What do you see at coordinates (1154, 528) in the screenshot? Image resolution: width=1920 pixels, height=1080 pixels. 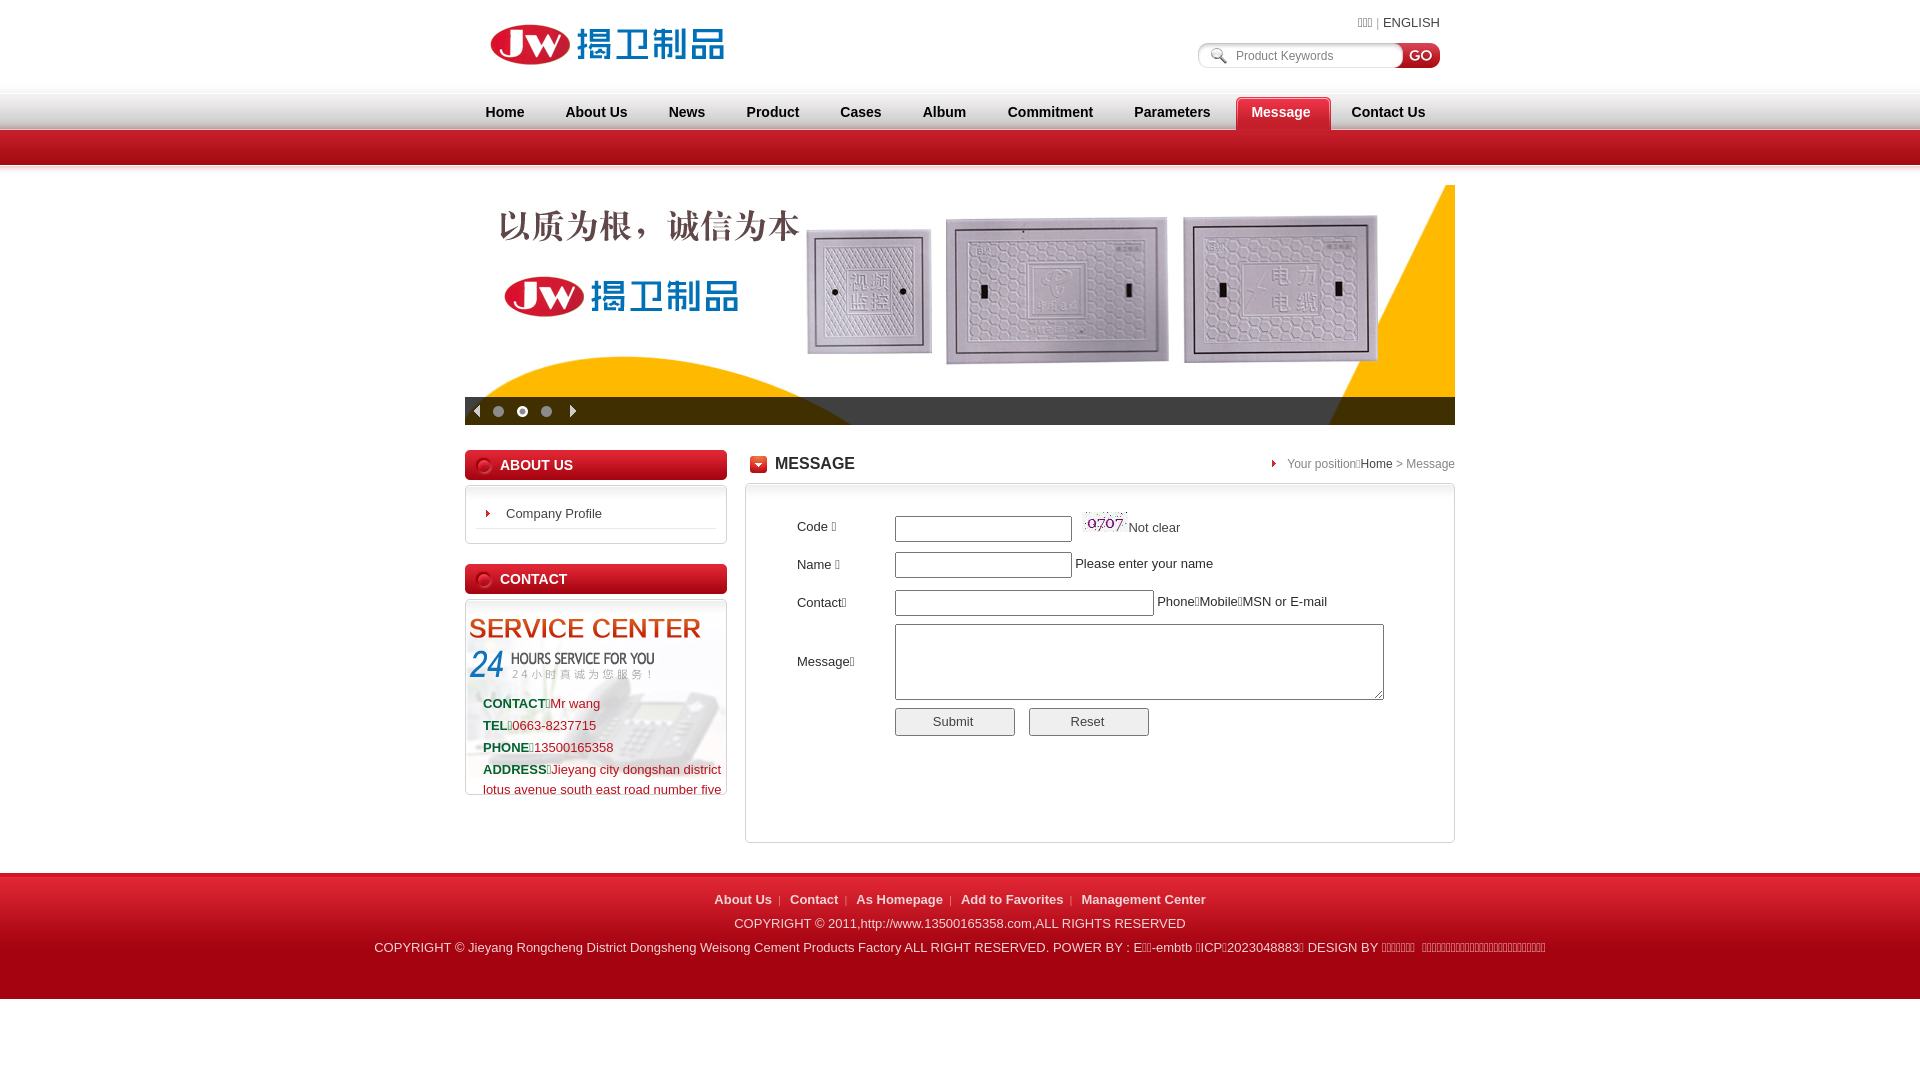 I see `Not clear` at bounding box center [1154, 528].